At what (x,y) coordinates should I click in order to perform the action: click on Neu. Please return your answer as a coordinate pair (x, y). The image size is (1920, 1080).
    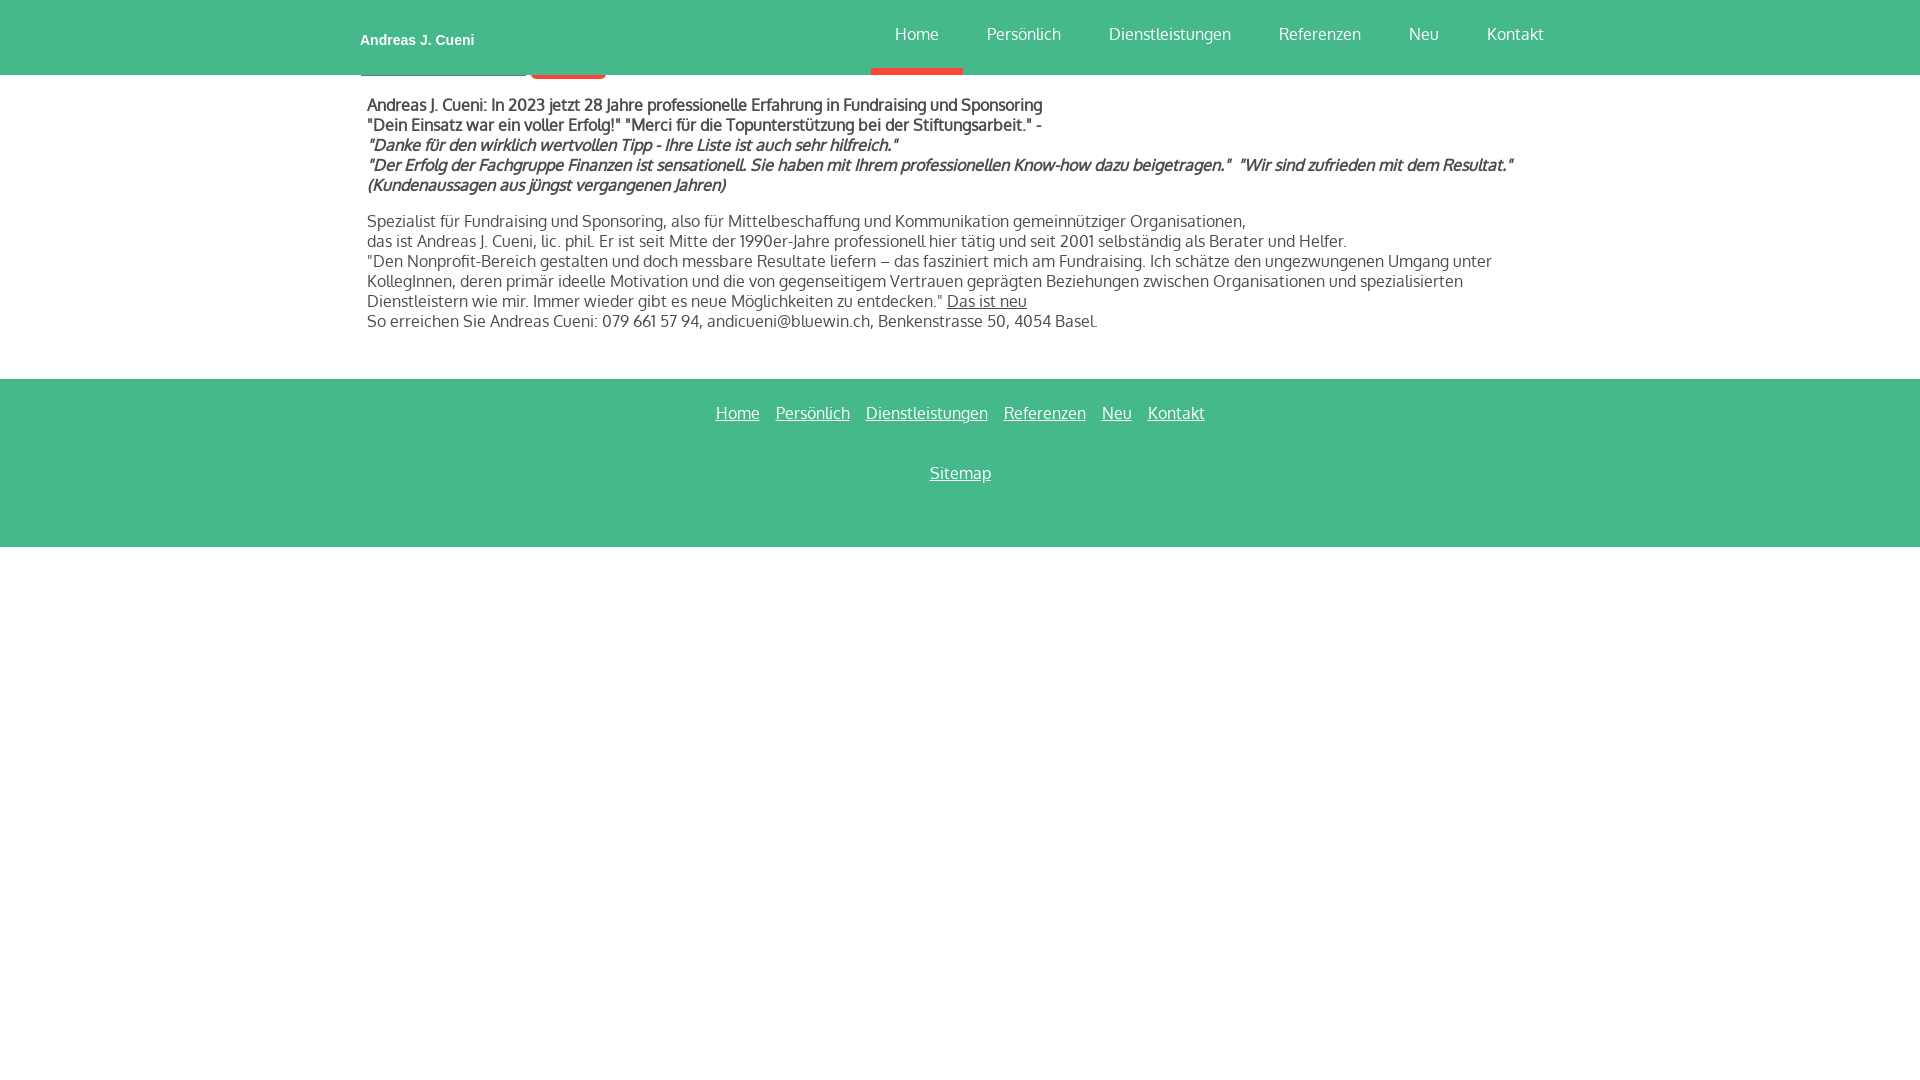
    Looking at the image, I should click on (1424, 34).